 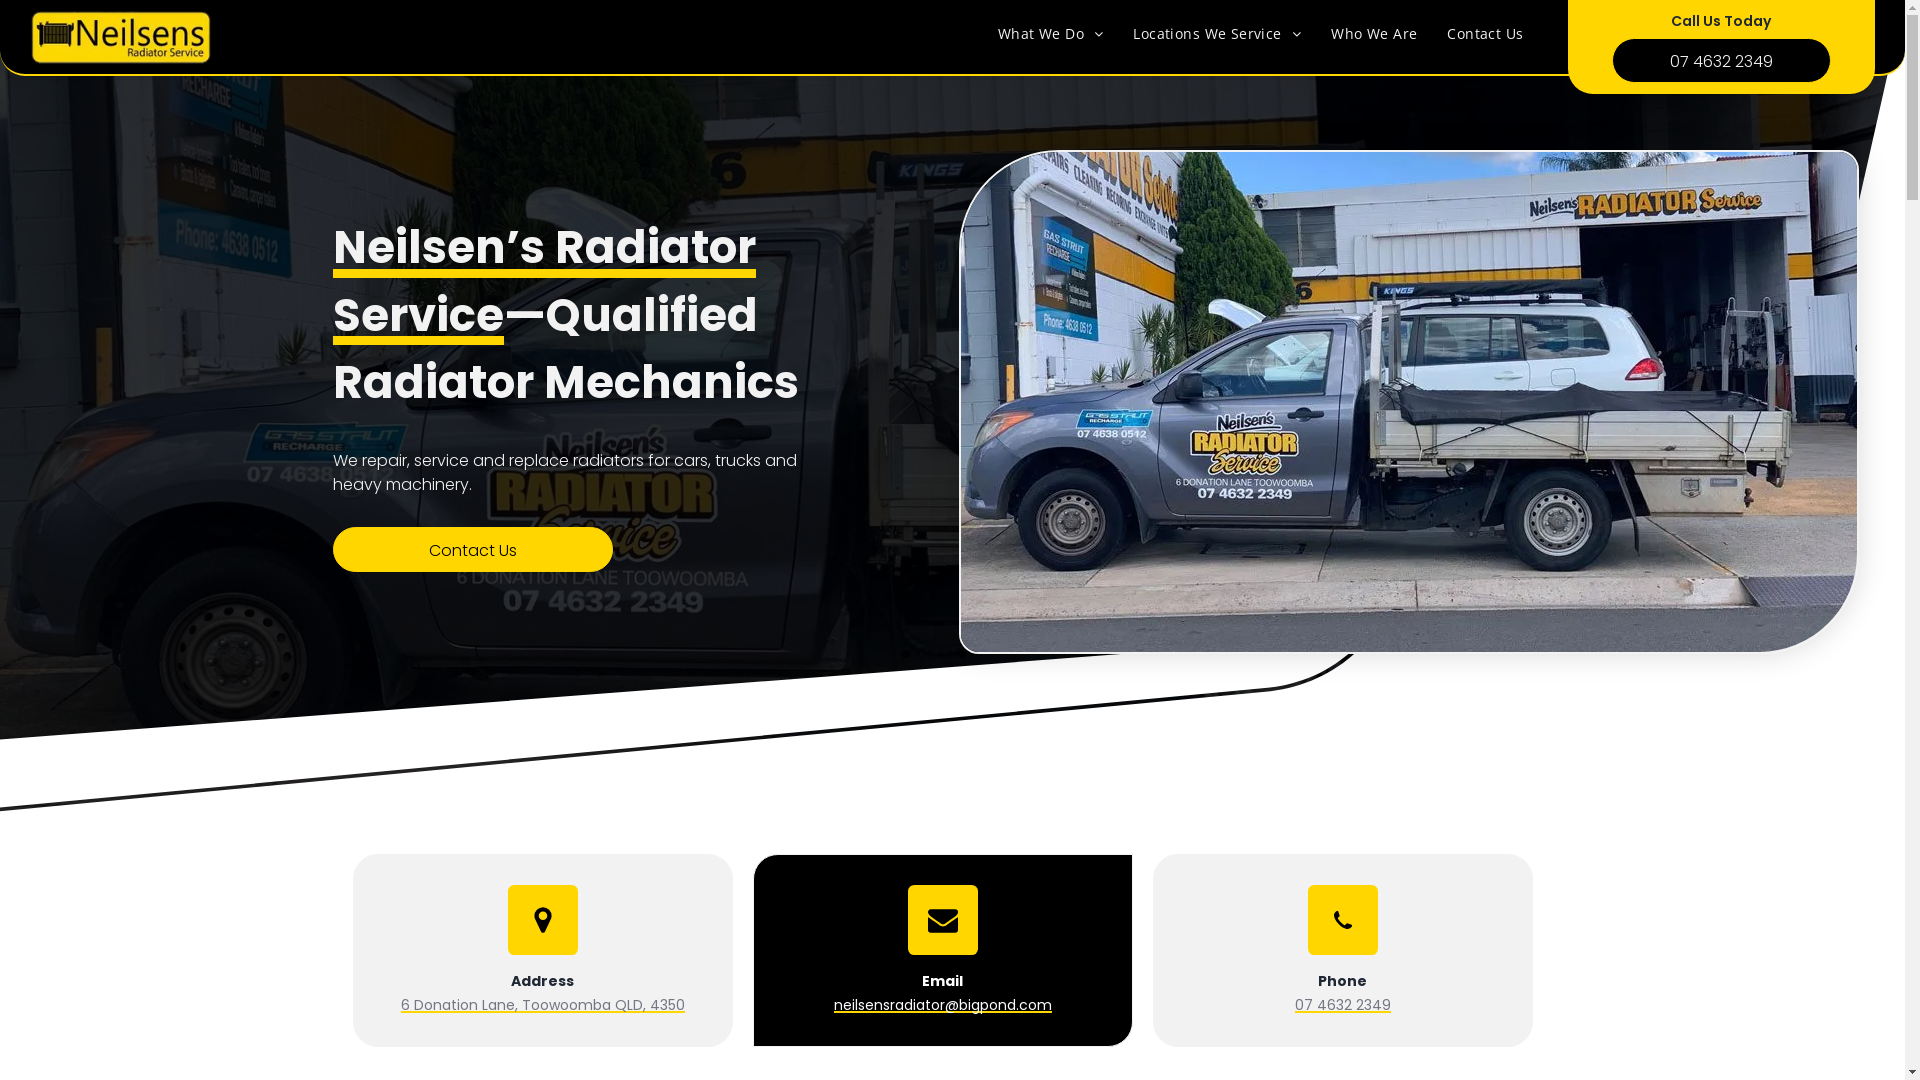 What do you see at coordinates (1051, 34) in the screenshot?
I see `What We Do` at bounding box center [1051, 34].